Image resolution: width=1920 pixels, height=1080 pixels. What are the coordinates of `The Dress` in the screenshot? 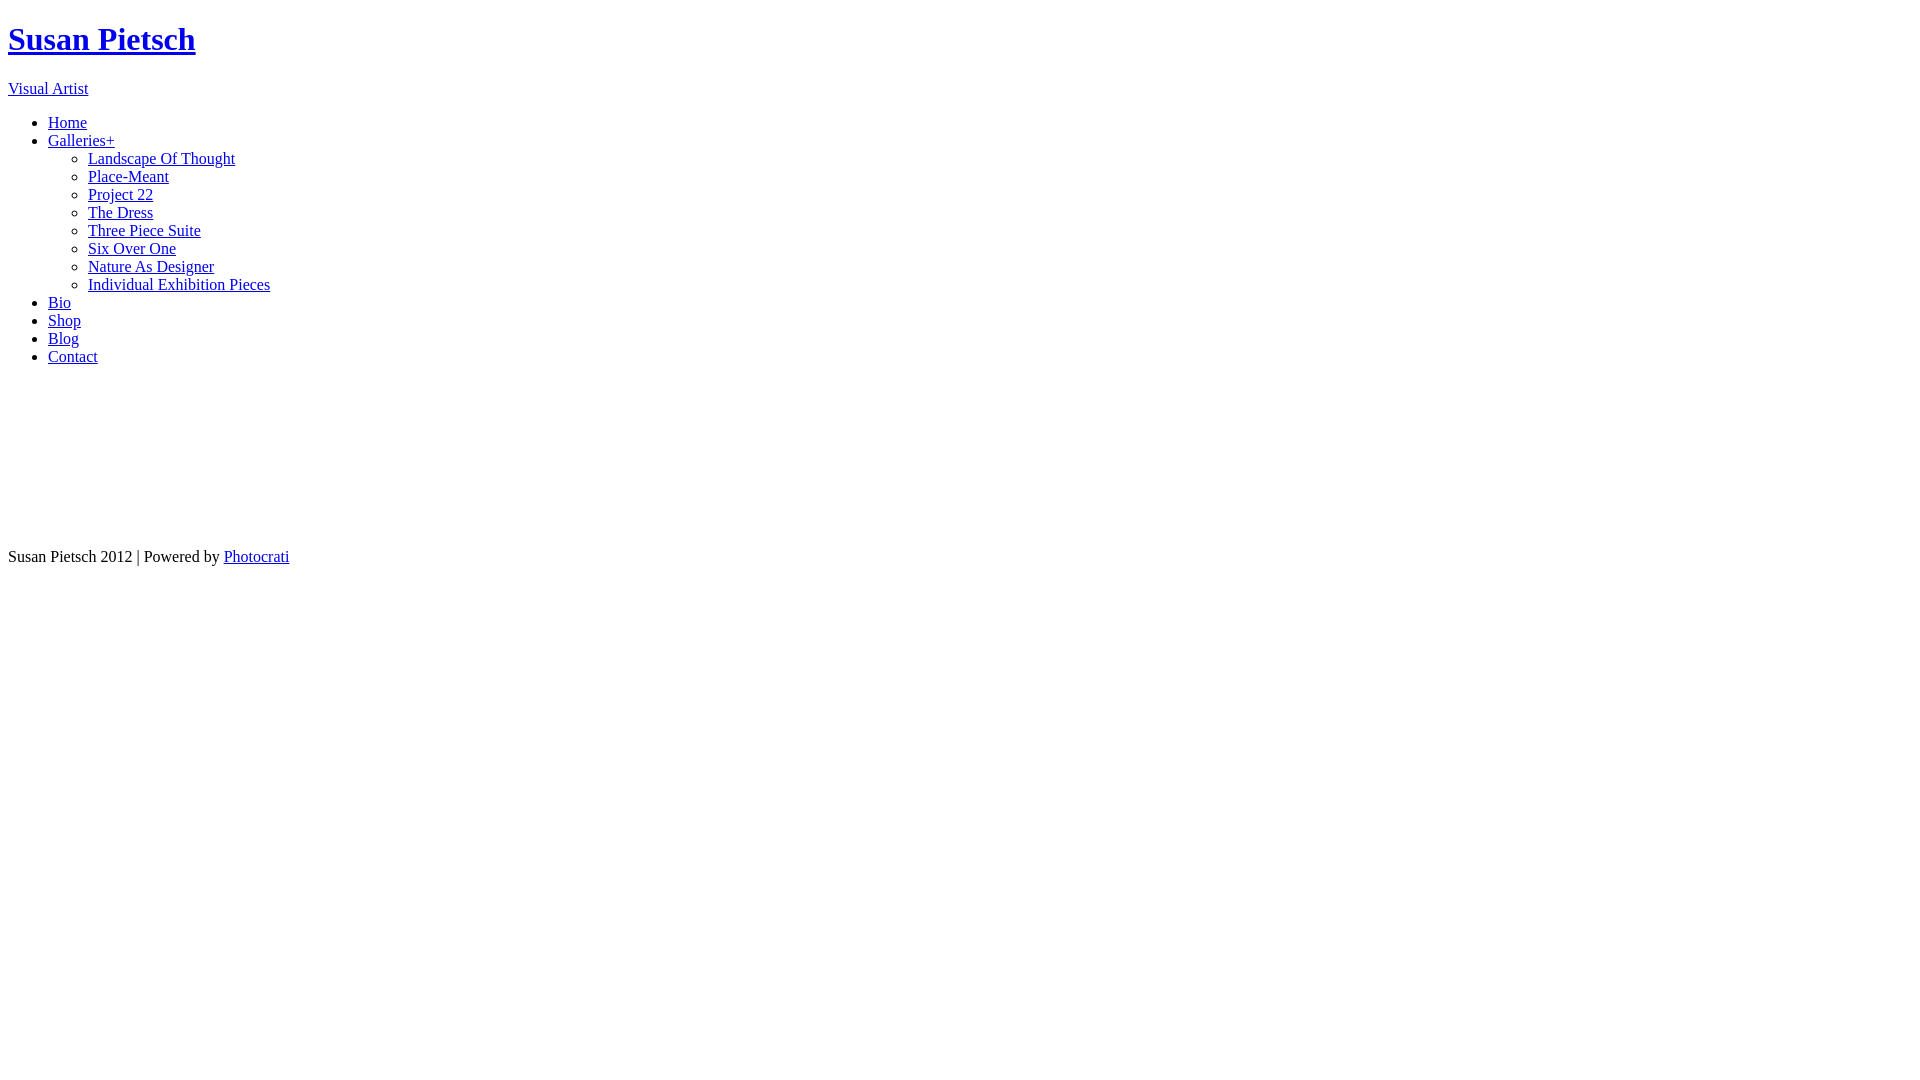 It's located at (120, 212).